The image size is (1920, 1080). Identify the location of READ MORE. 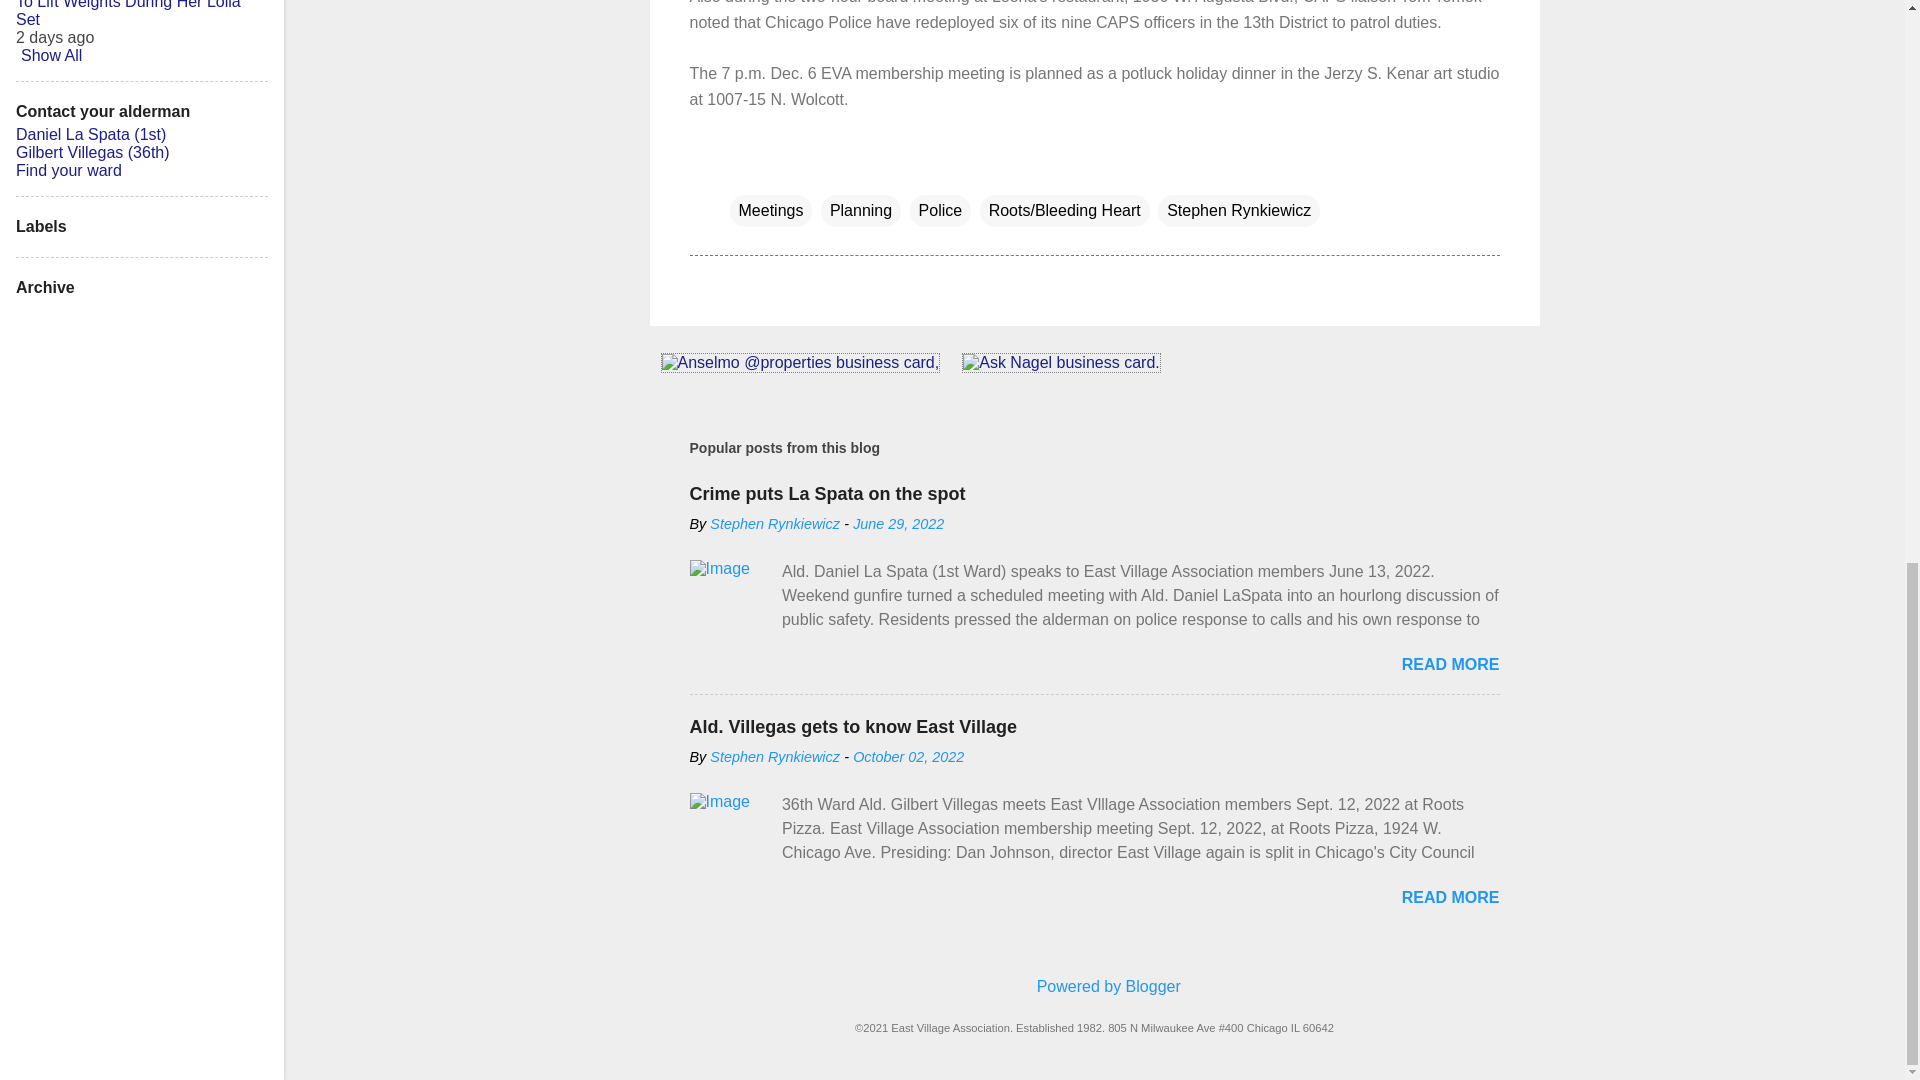
(1450, 664).